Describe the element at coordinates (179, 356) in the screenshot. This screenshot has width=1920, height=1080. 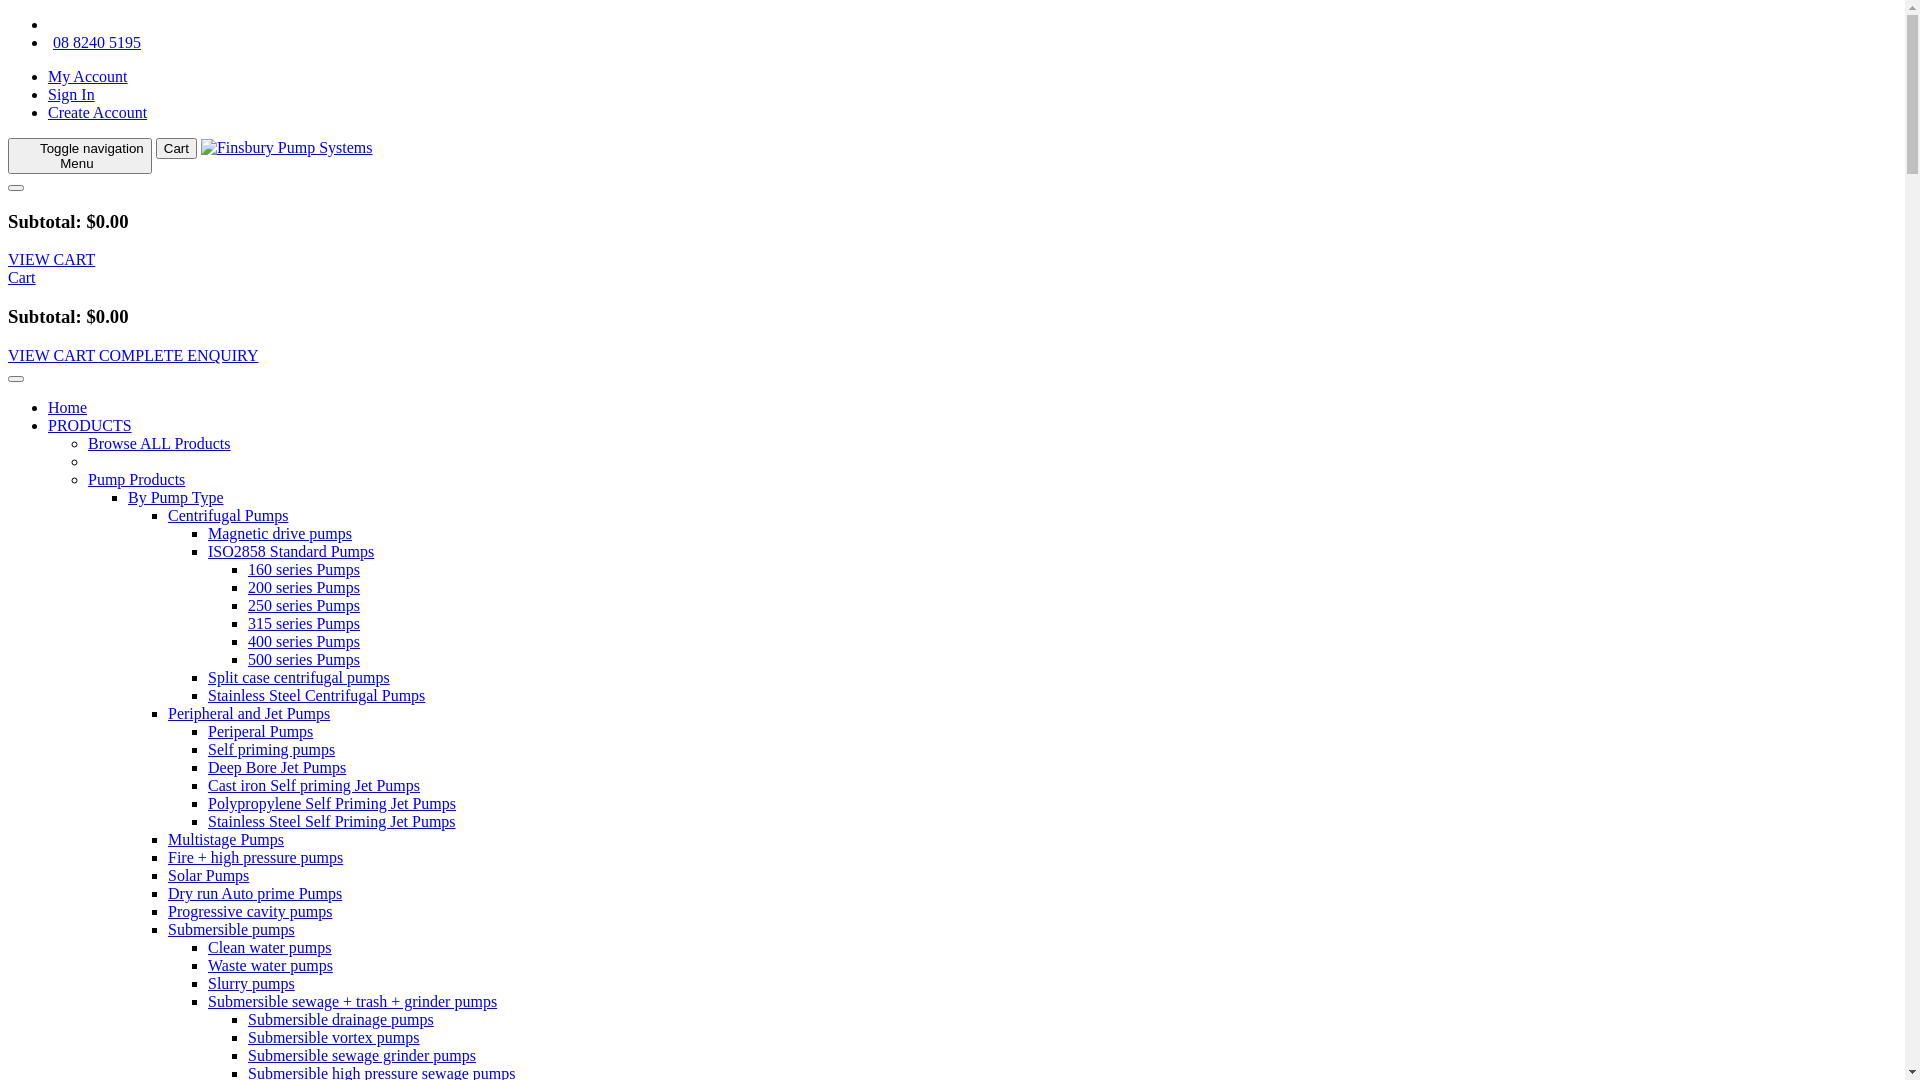
I see `COMPLETE ENQUIRY` at that location.